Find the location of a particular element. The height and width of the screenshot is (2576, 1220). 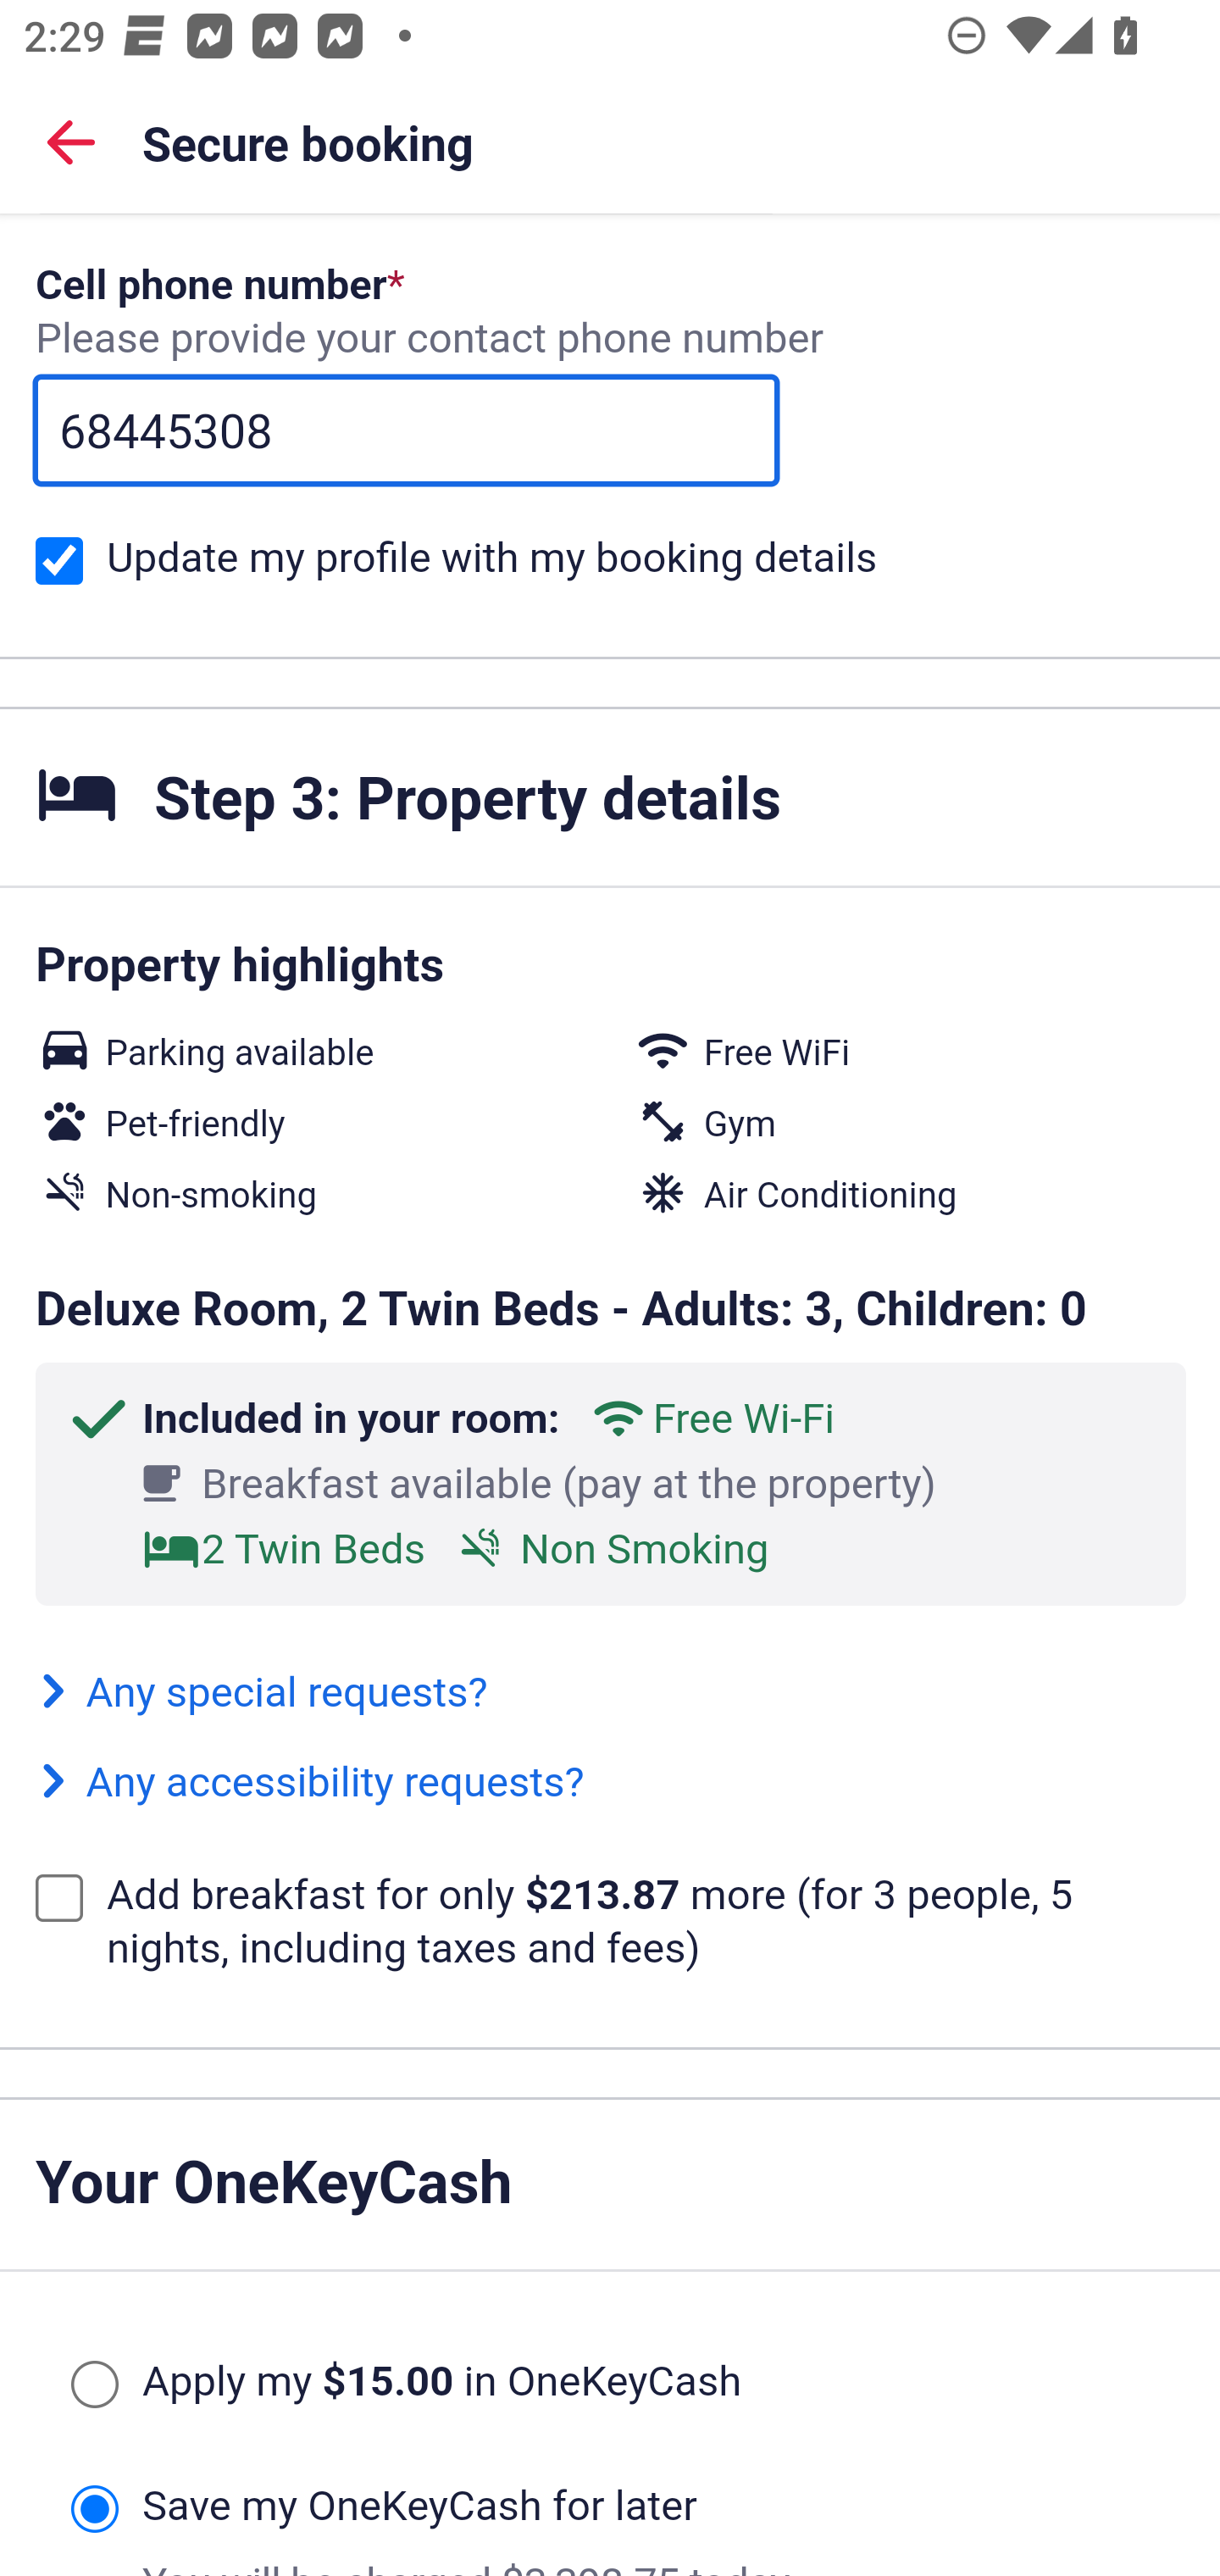

Apply my $15.00 in OneKeyCash is located at coordinates (94, 2384).